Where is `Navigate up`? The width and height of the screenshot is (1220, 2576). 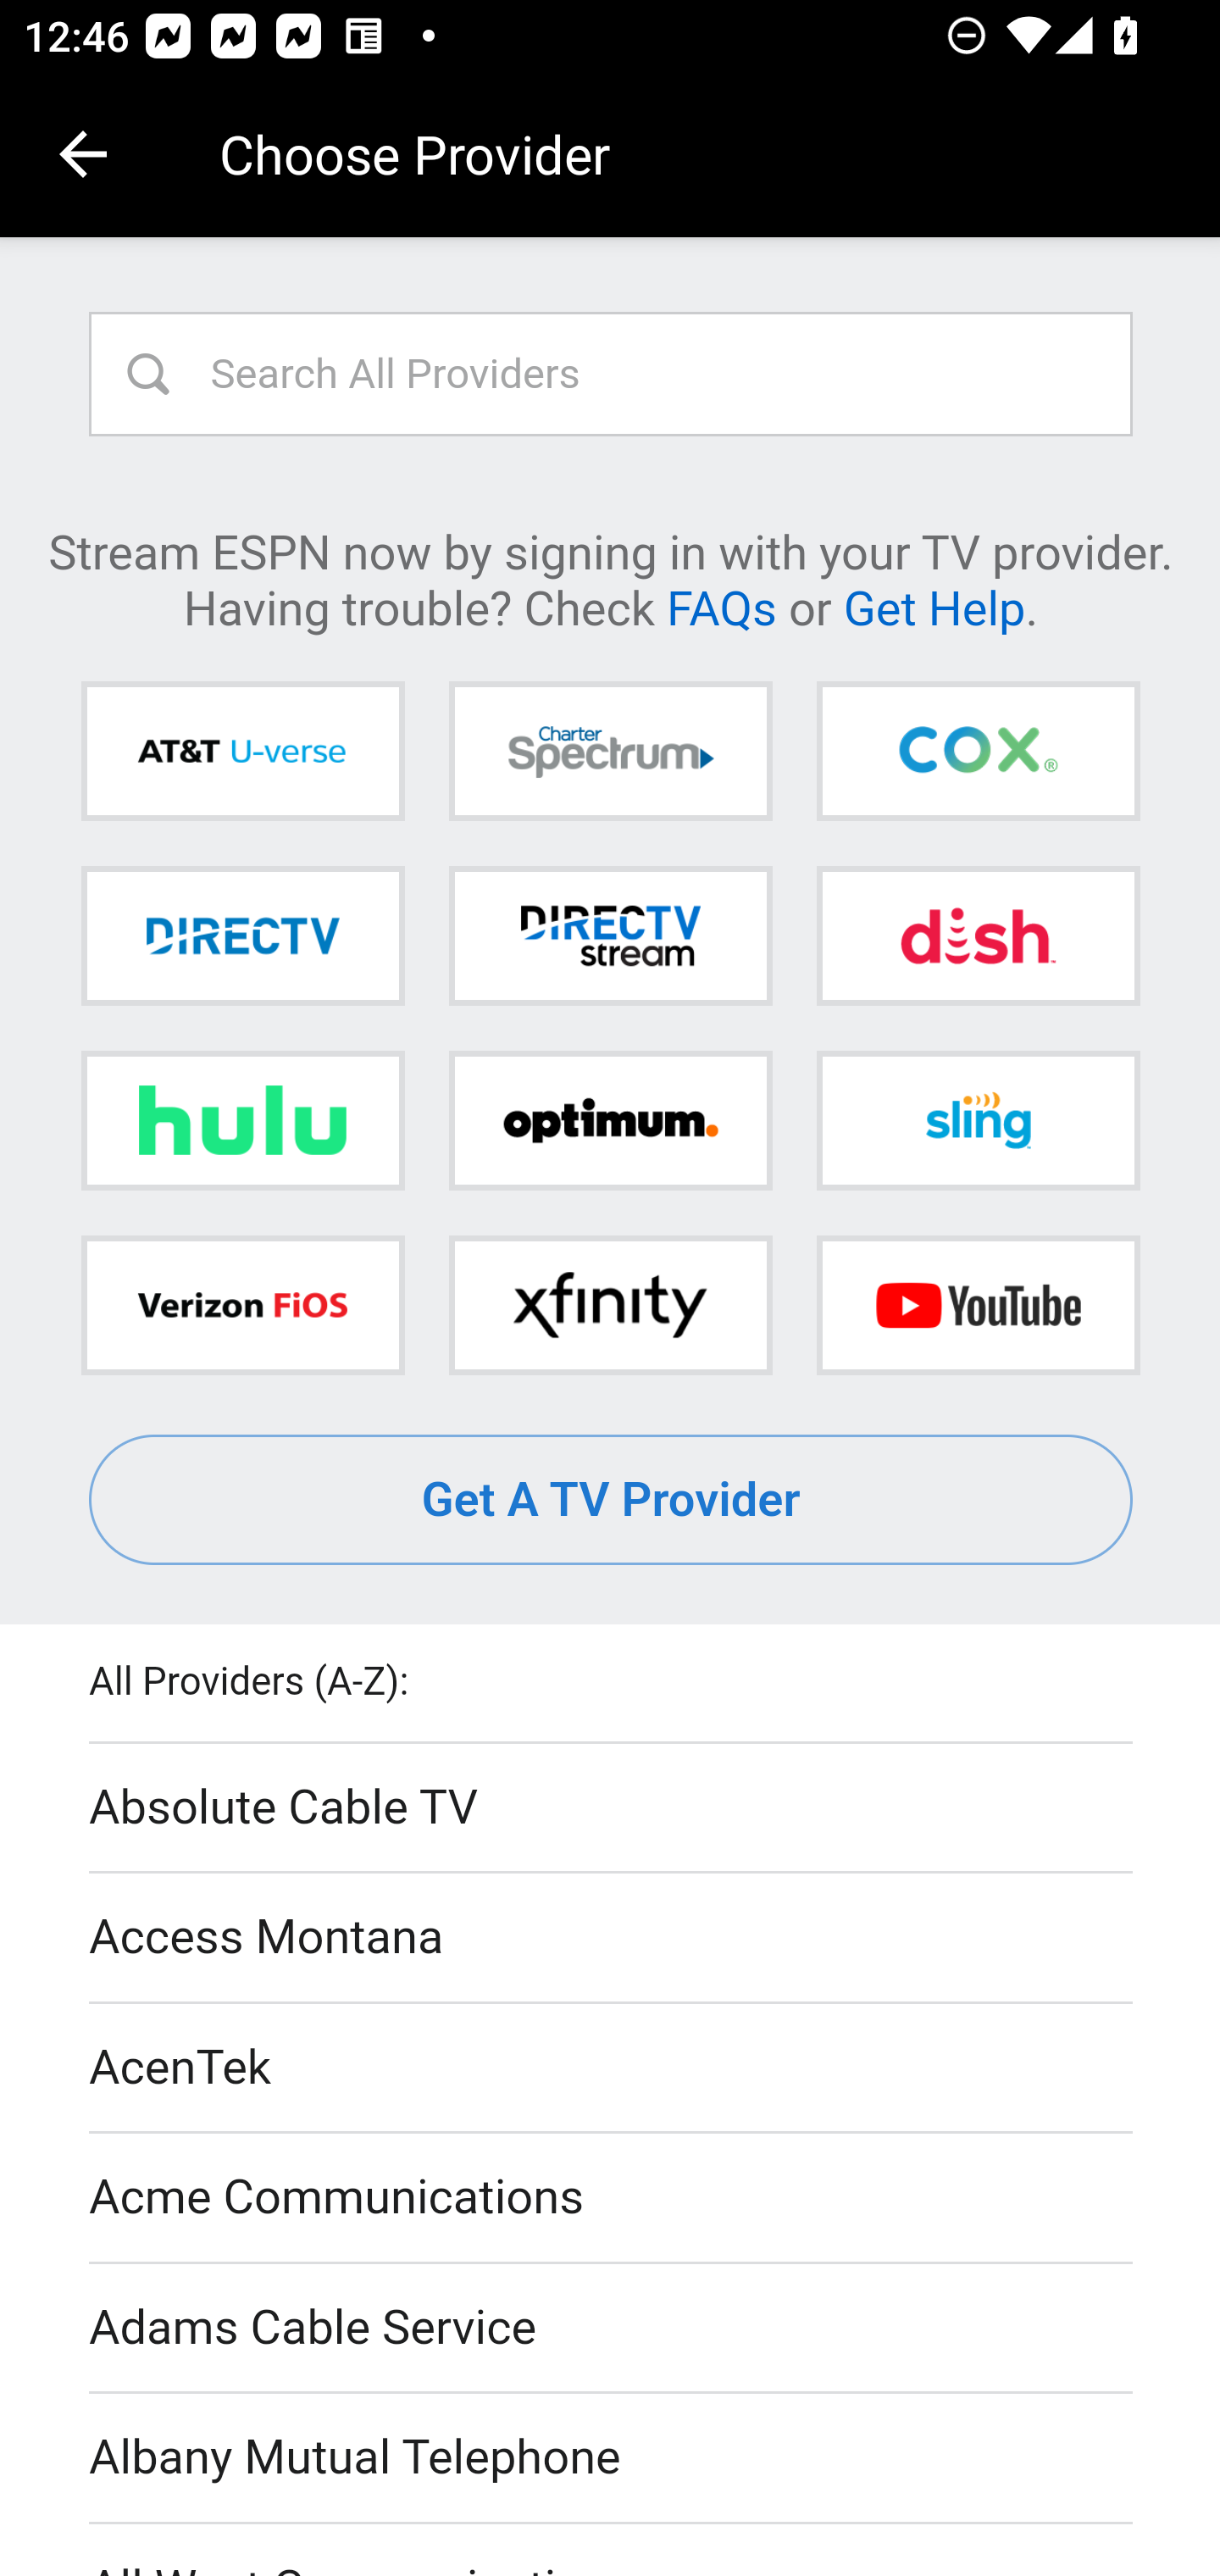
Navigate up is located at coordinates (83, 154).